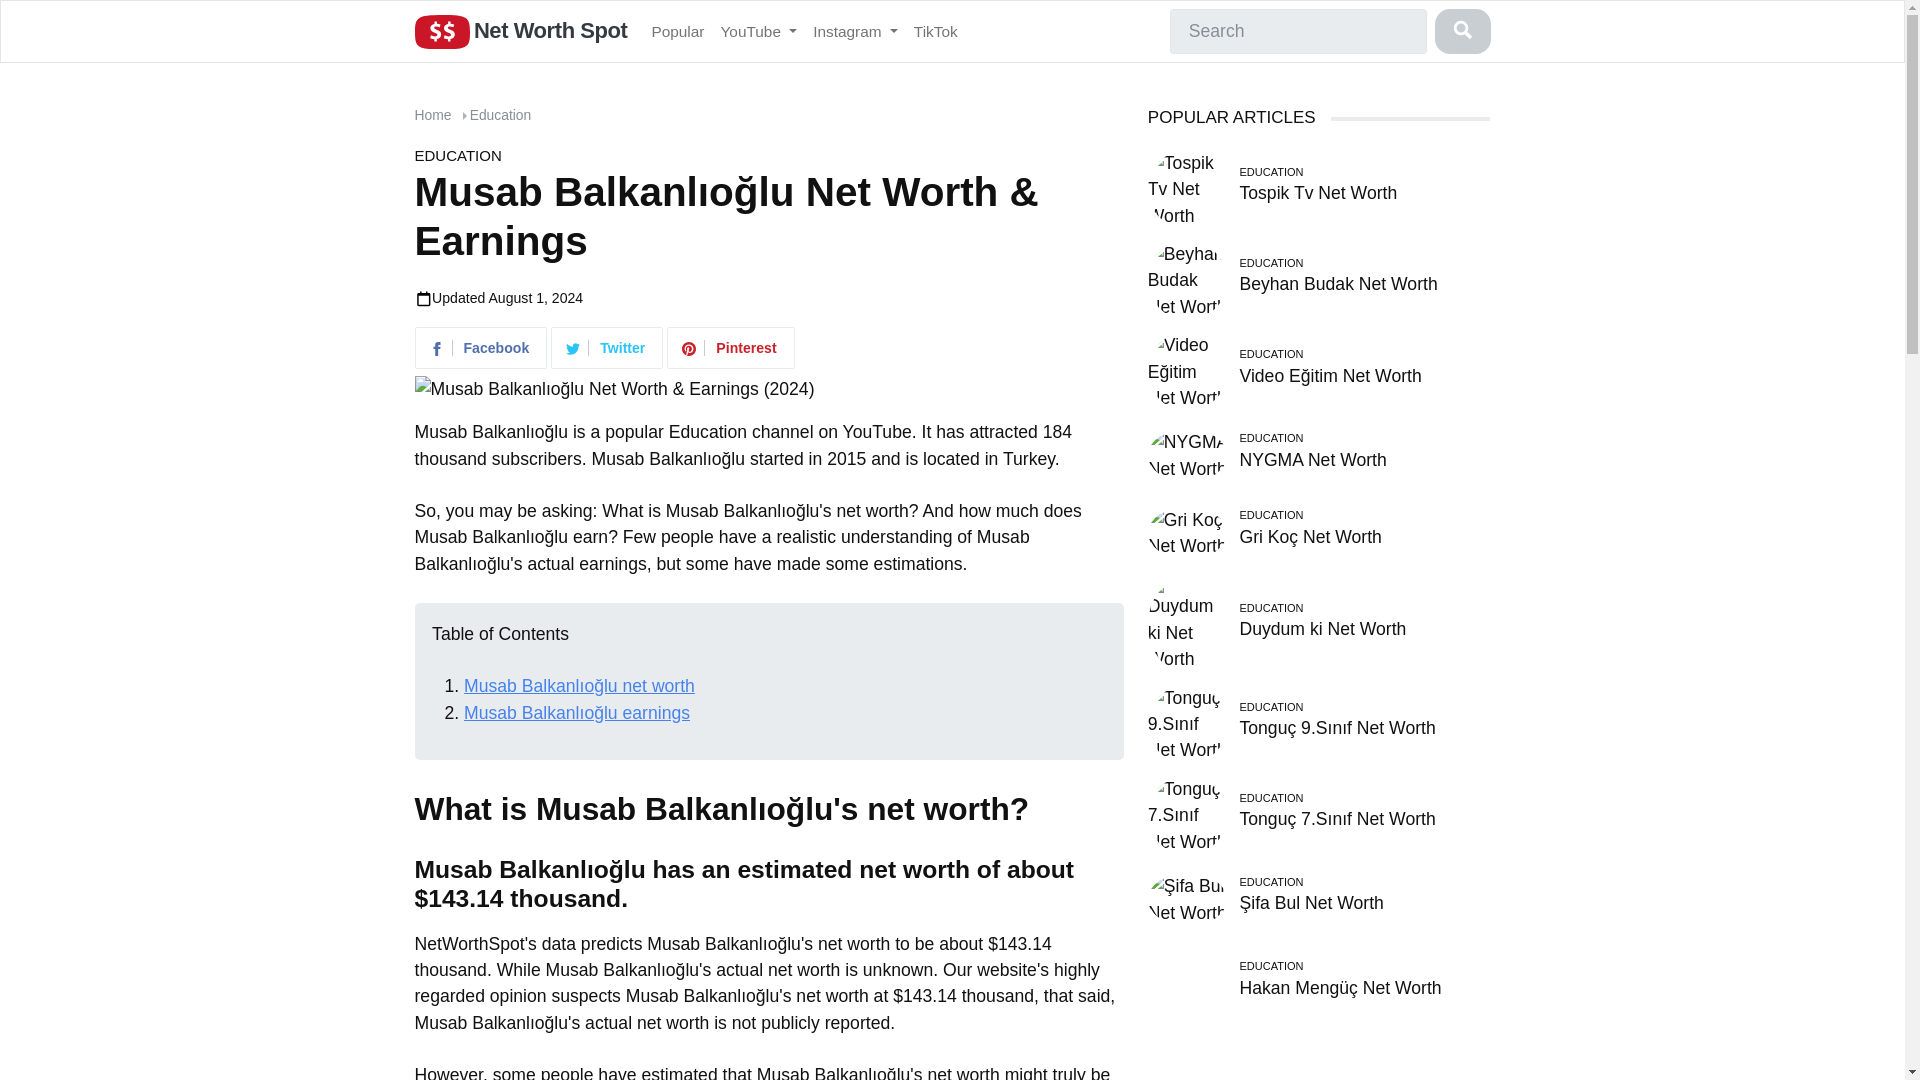 This screenshot has height=1080, width=1920. What do you see at coordinates (500, 114) in the screenshot?
I see `Education` at bounding box center [500, 114].